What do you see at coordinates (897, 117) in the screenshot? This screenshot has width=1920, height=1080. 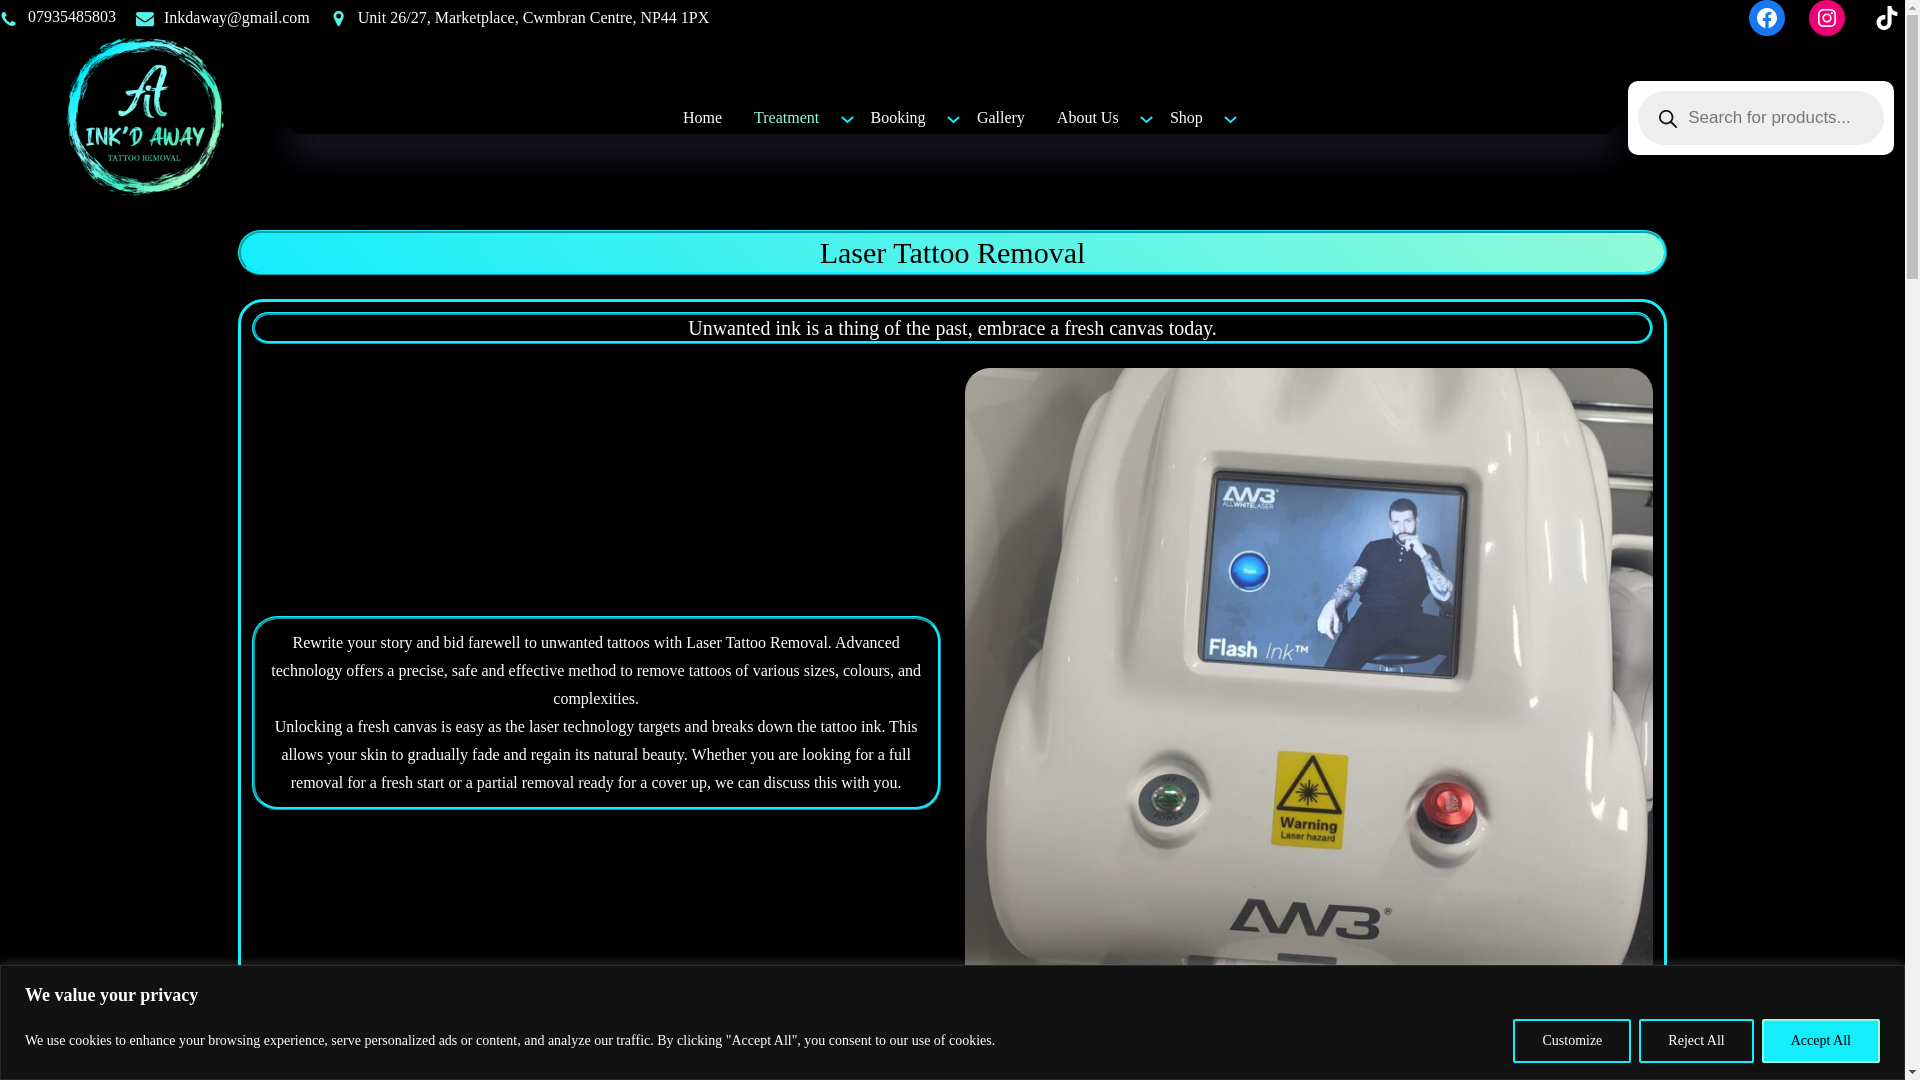 I see `Booking` at bounding box center [897, 117].